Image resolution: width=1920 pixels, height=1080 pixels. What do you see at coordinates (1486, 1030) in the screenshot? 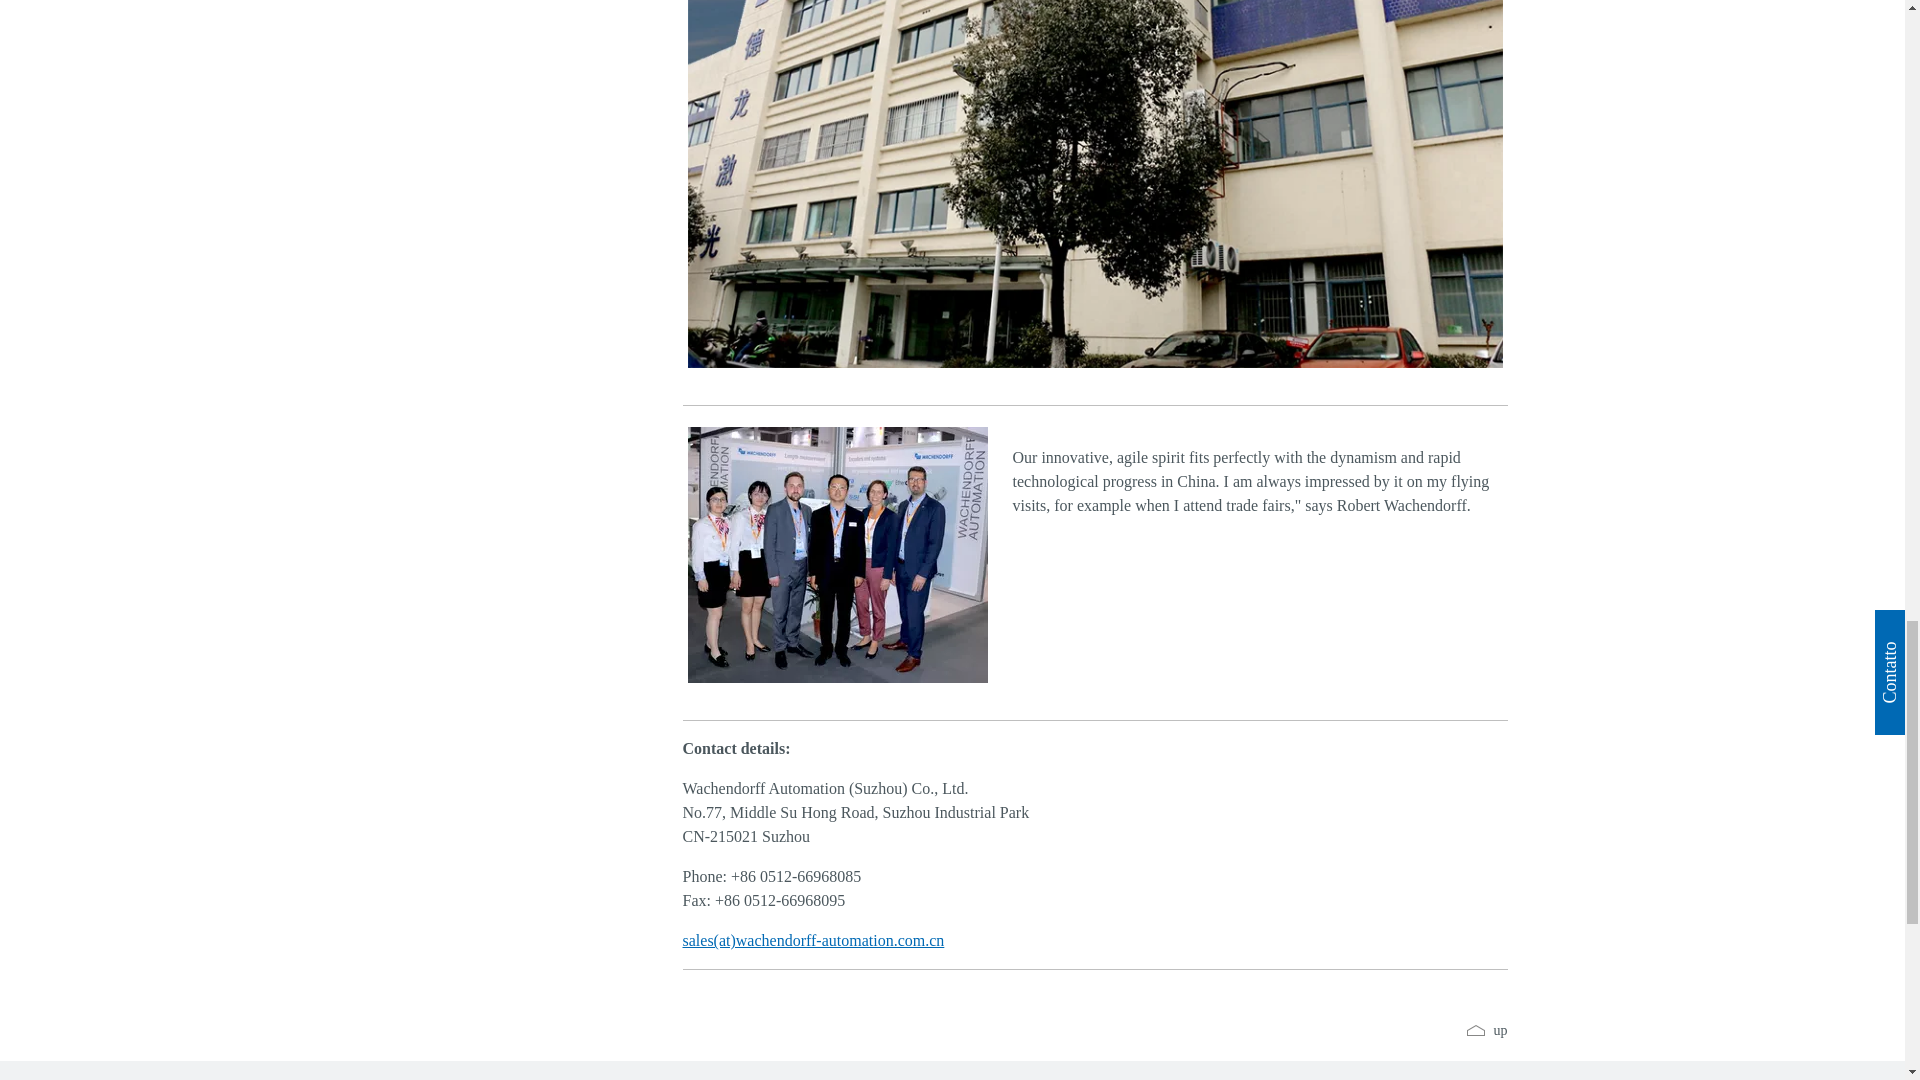
I see `up` at bounding box center [1486, 1030].